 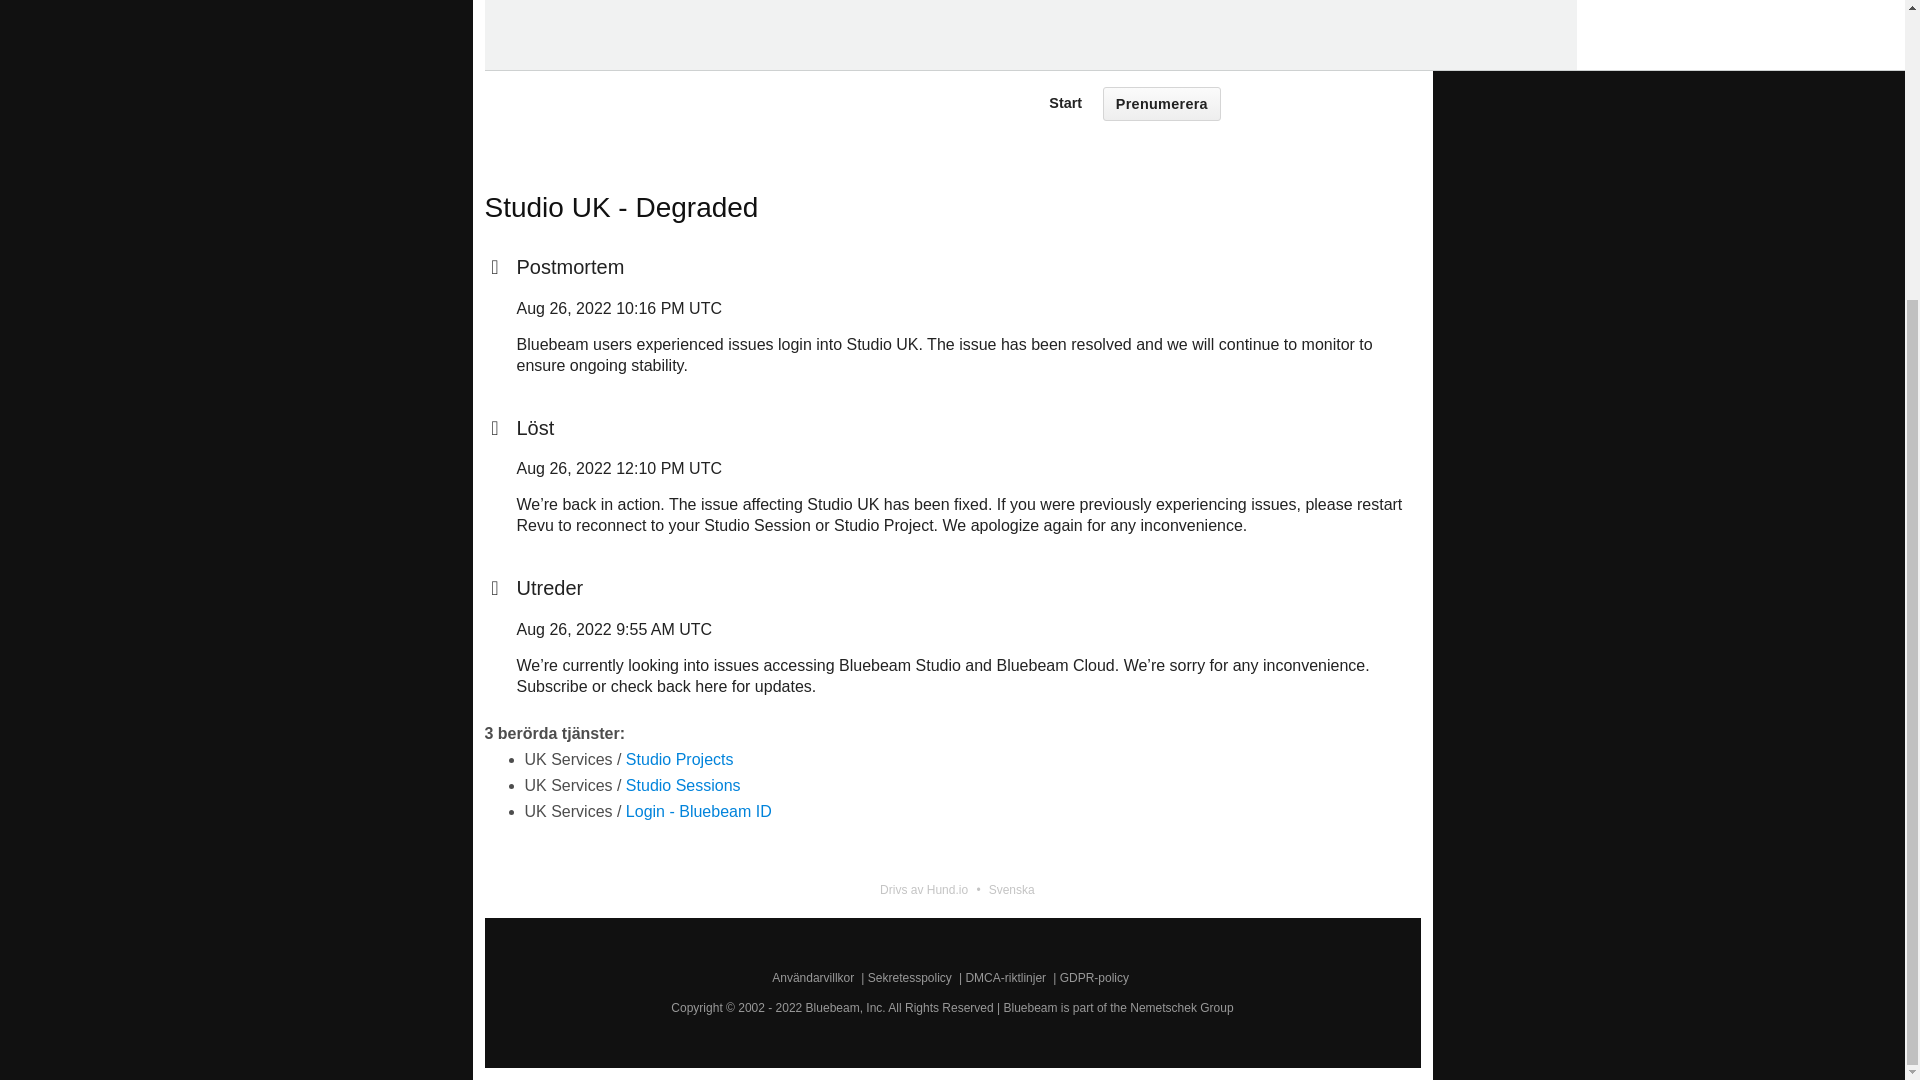 I want to click on Drivs av Hund.io, so click(x=923, y=889).